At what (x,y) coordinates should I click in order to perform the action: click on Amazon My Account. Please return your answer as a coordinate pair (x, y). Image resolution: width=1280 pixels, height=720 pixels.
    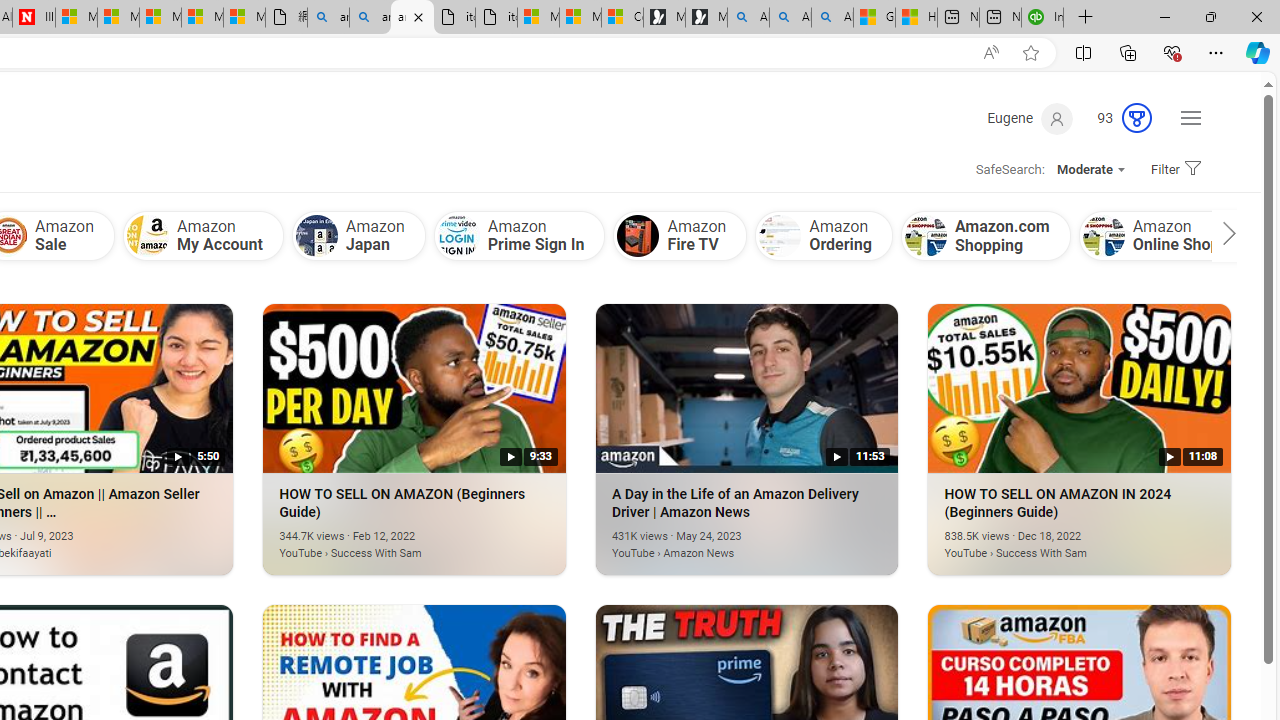
    Looking at the image, I should click on (202, 235).